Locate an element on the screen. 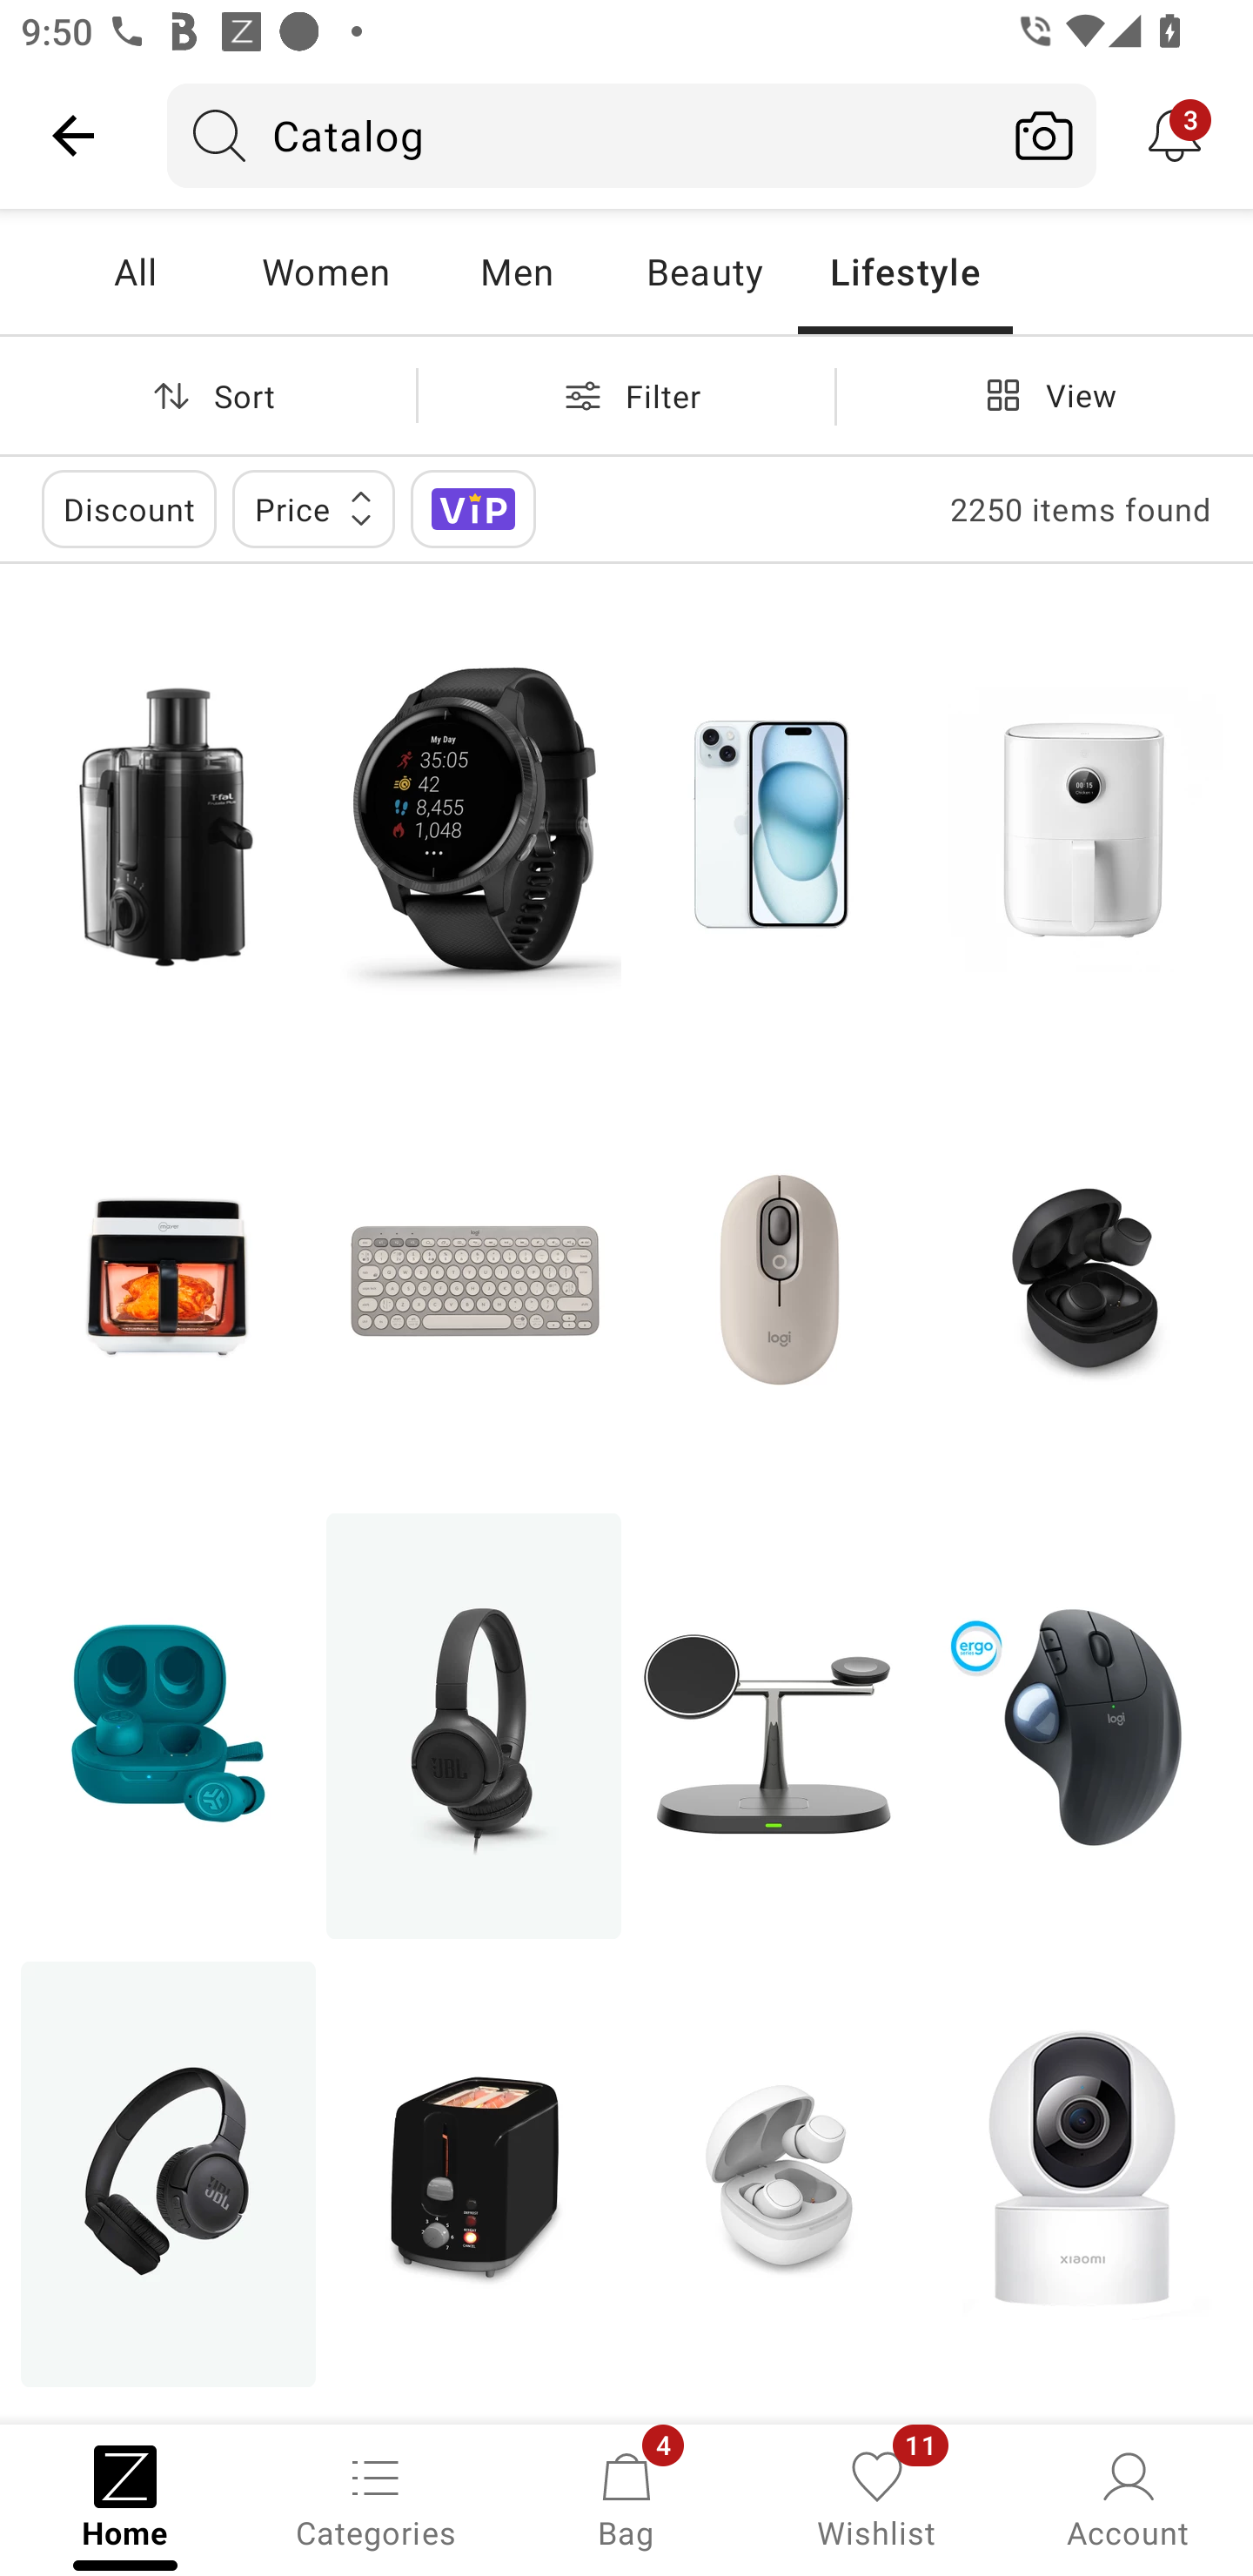 The width and height of the screenshot is (1253, 2576). Categories is located at coordinates (376, 2498).